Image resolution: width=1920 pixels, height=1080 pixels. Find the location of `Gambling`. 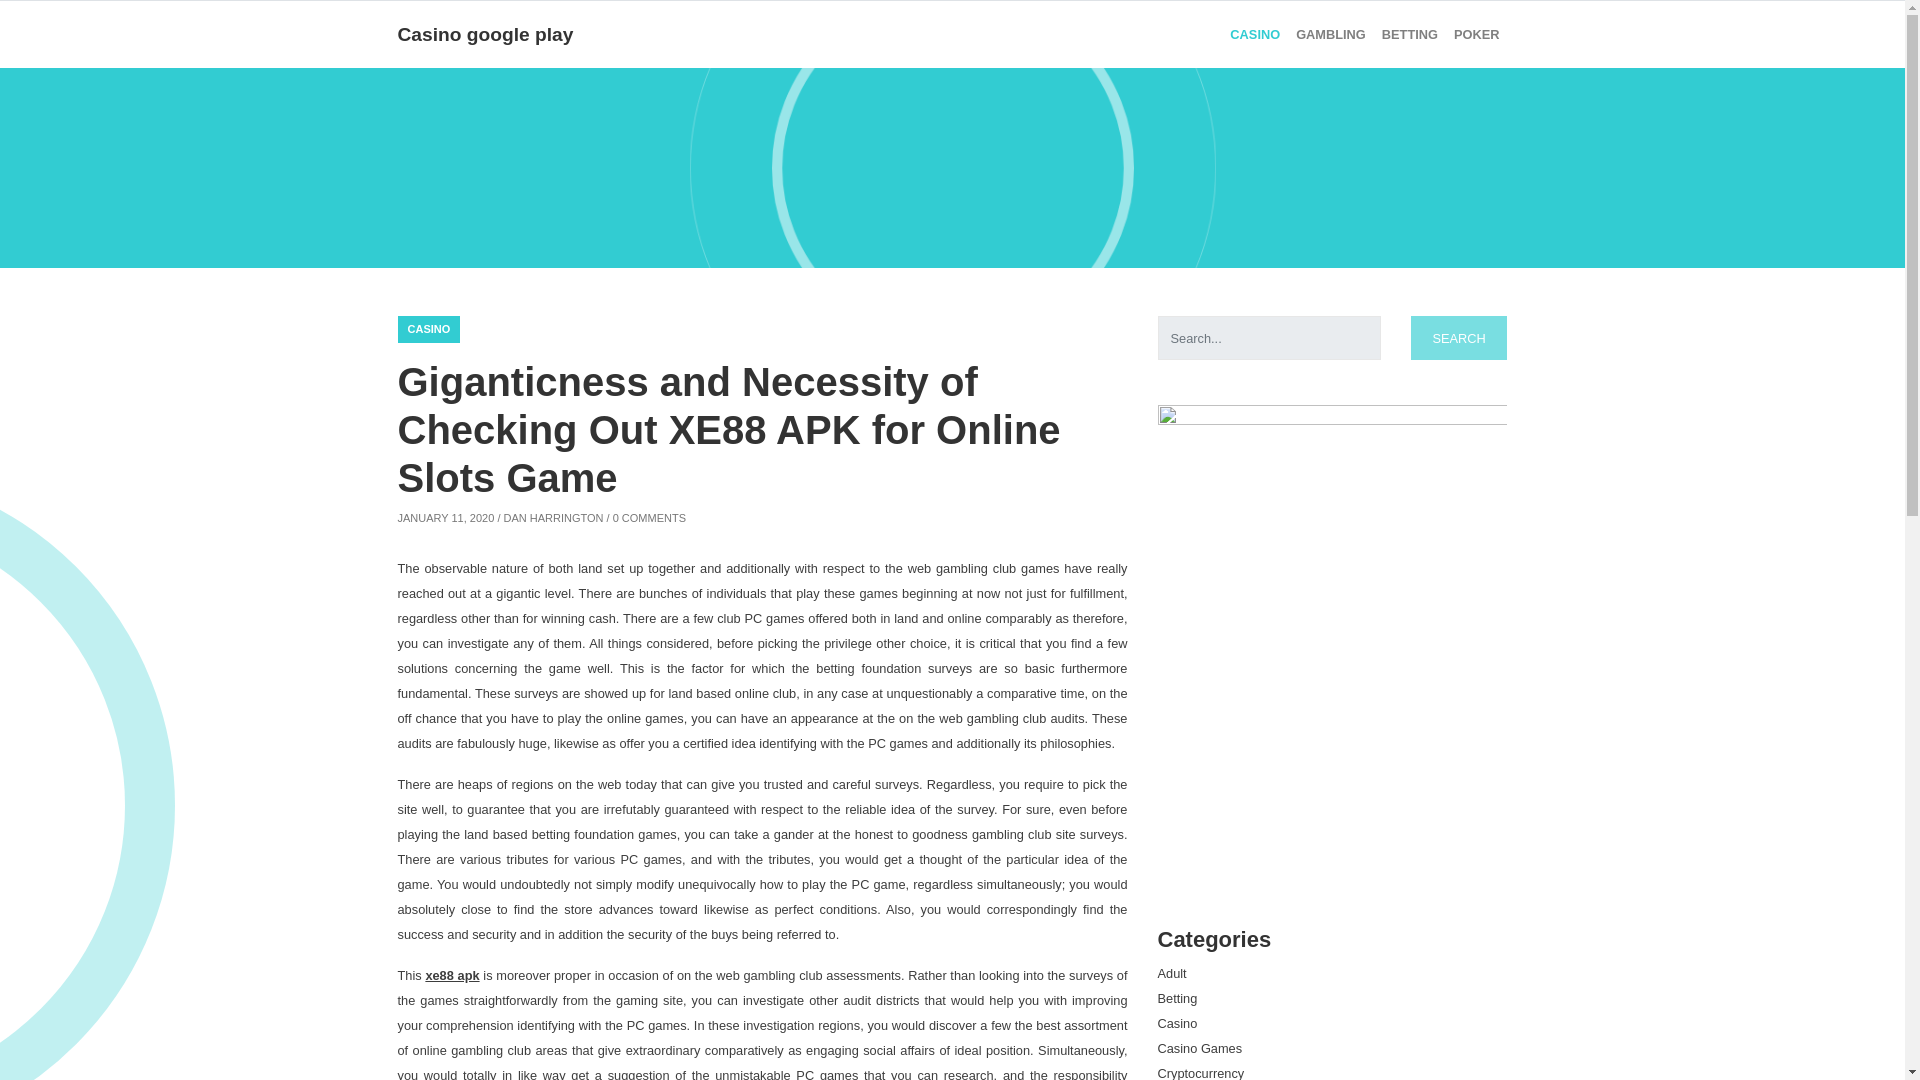

Gambling is located at coordinates (1331, 34).